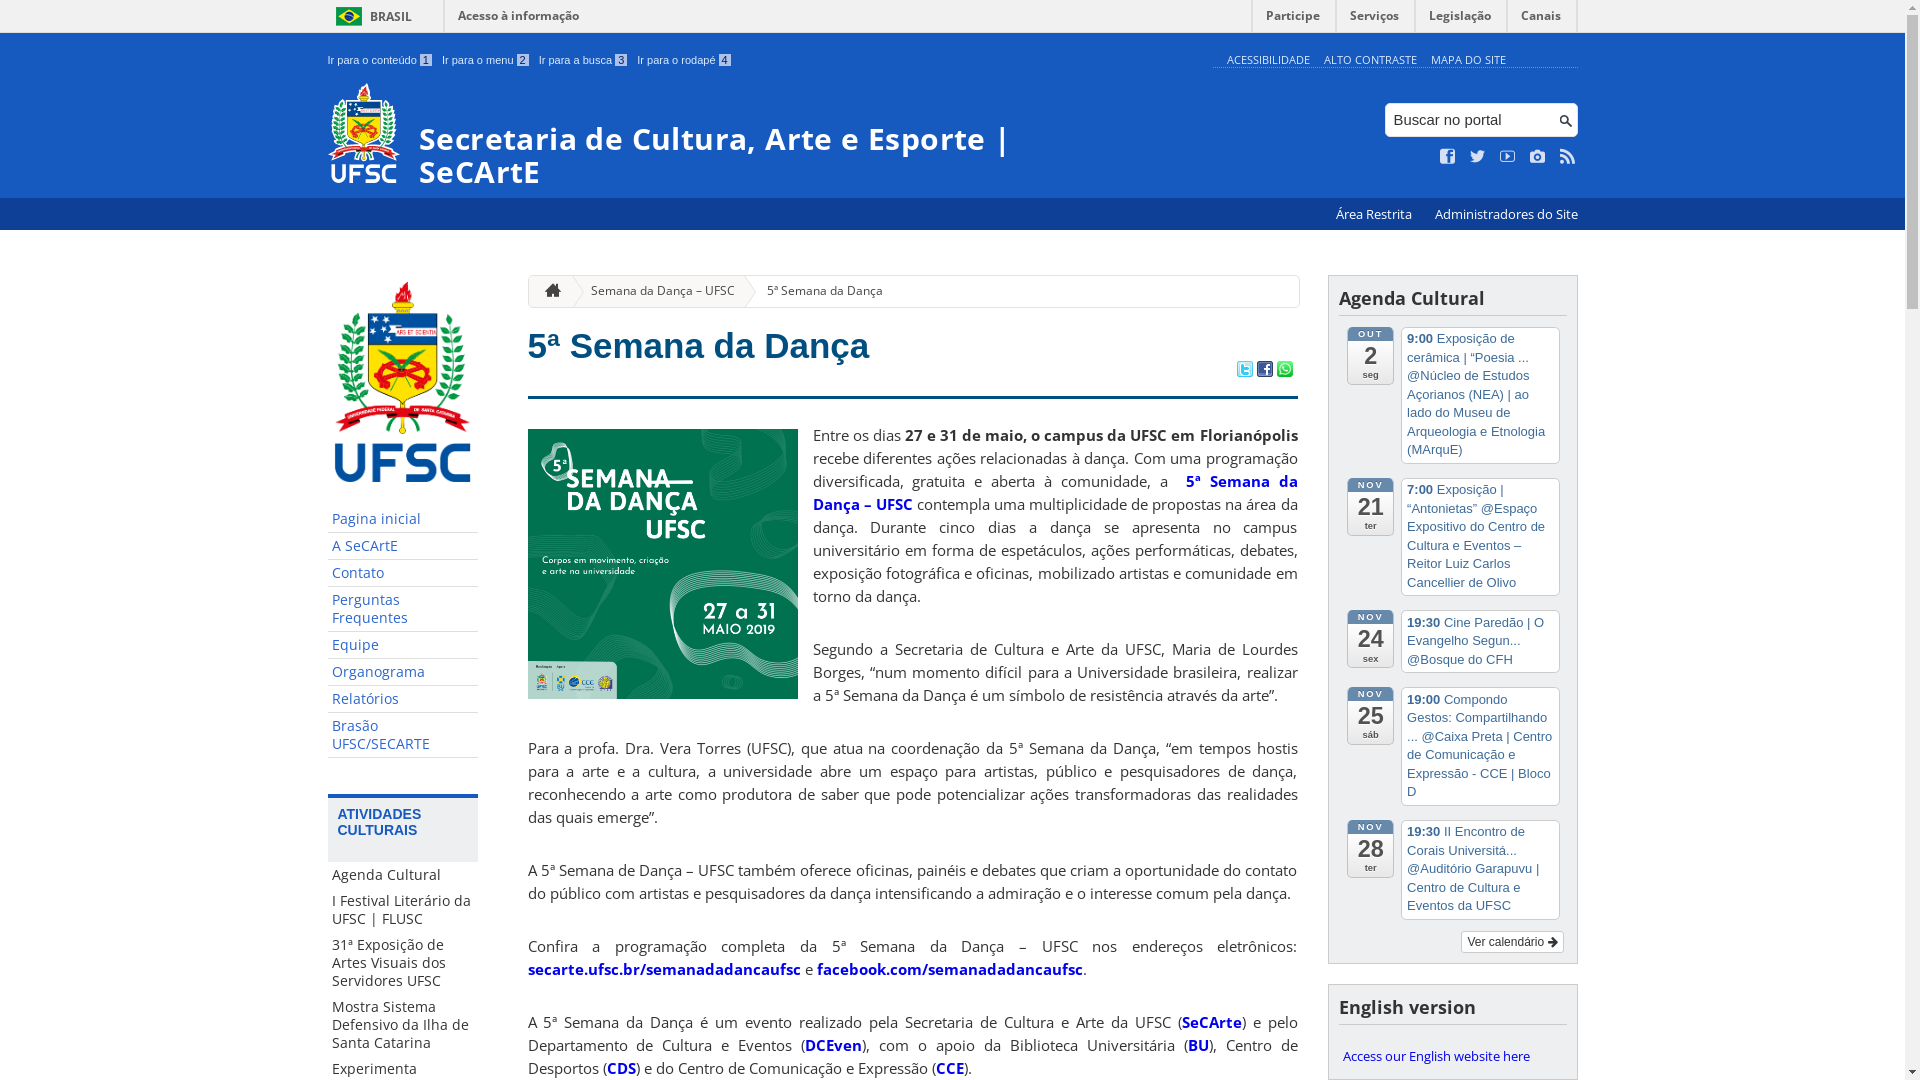 This screenshot has width=1920, height=1080. I want to click on Compartilhar no Twitter, so click(1244, 371).